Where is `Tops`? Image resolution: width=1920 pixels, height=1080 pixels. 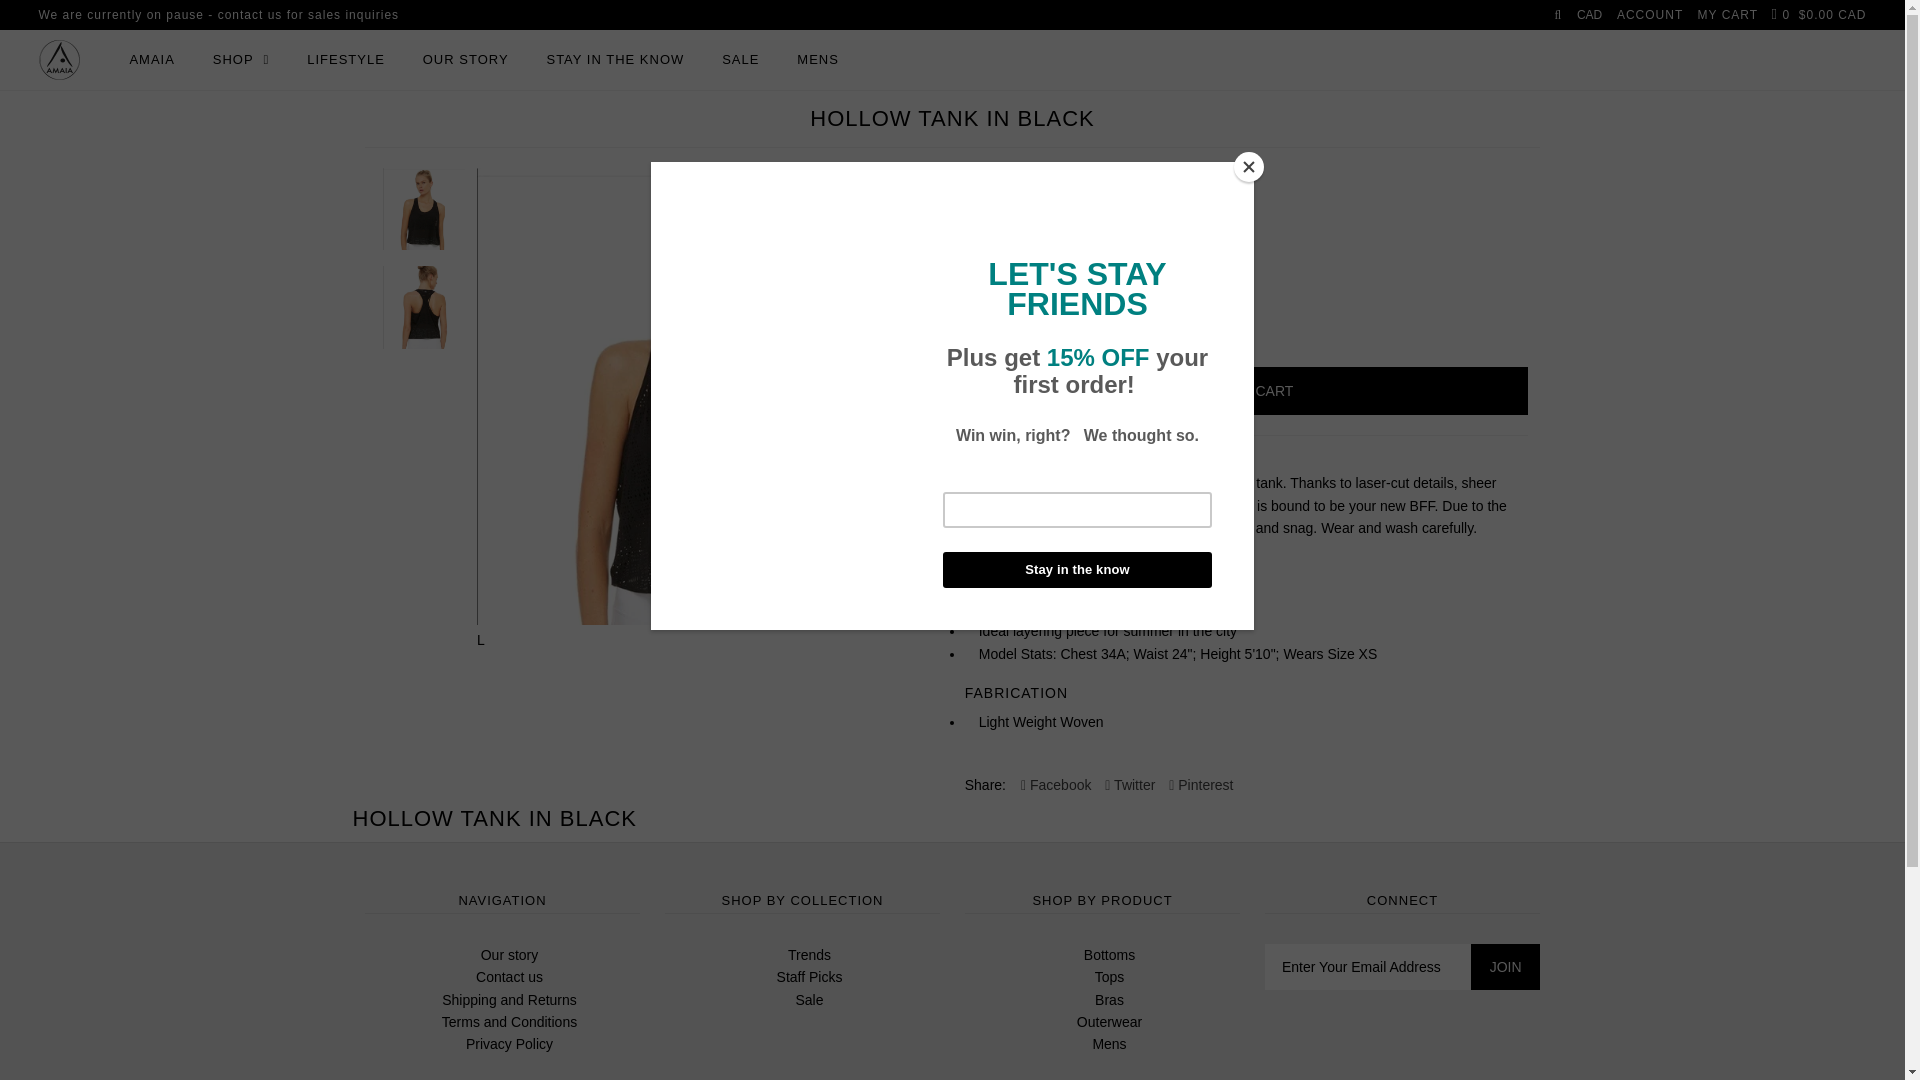 Tops is located at coordinates (1110, 977).